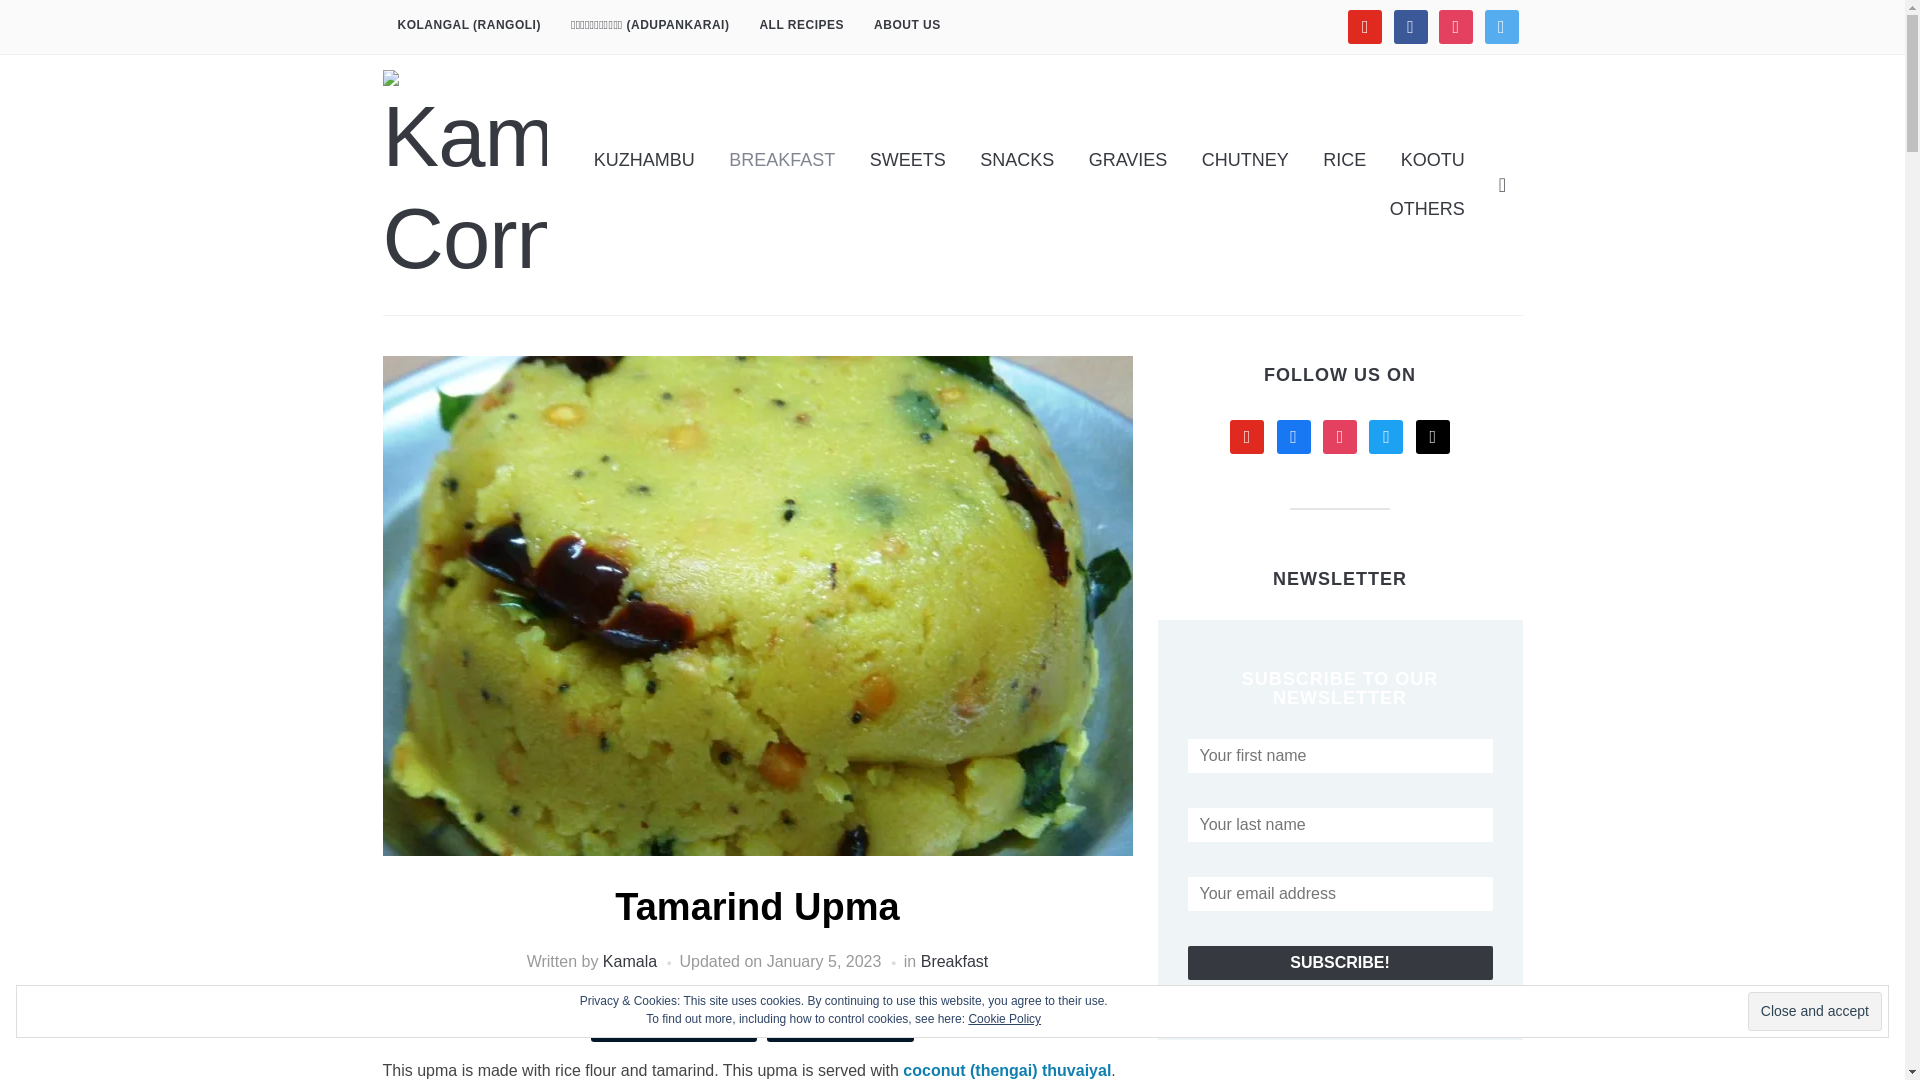  What do you see at coordinates (1814, 1012) in the screenshot?
I see `Close and accept` at bounding box center [1814, 1012].